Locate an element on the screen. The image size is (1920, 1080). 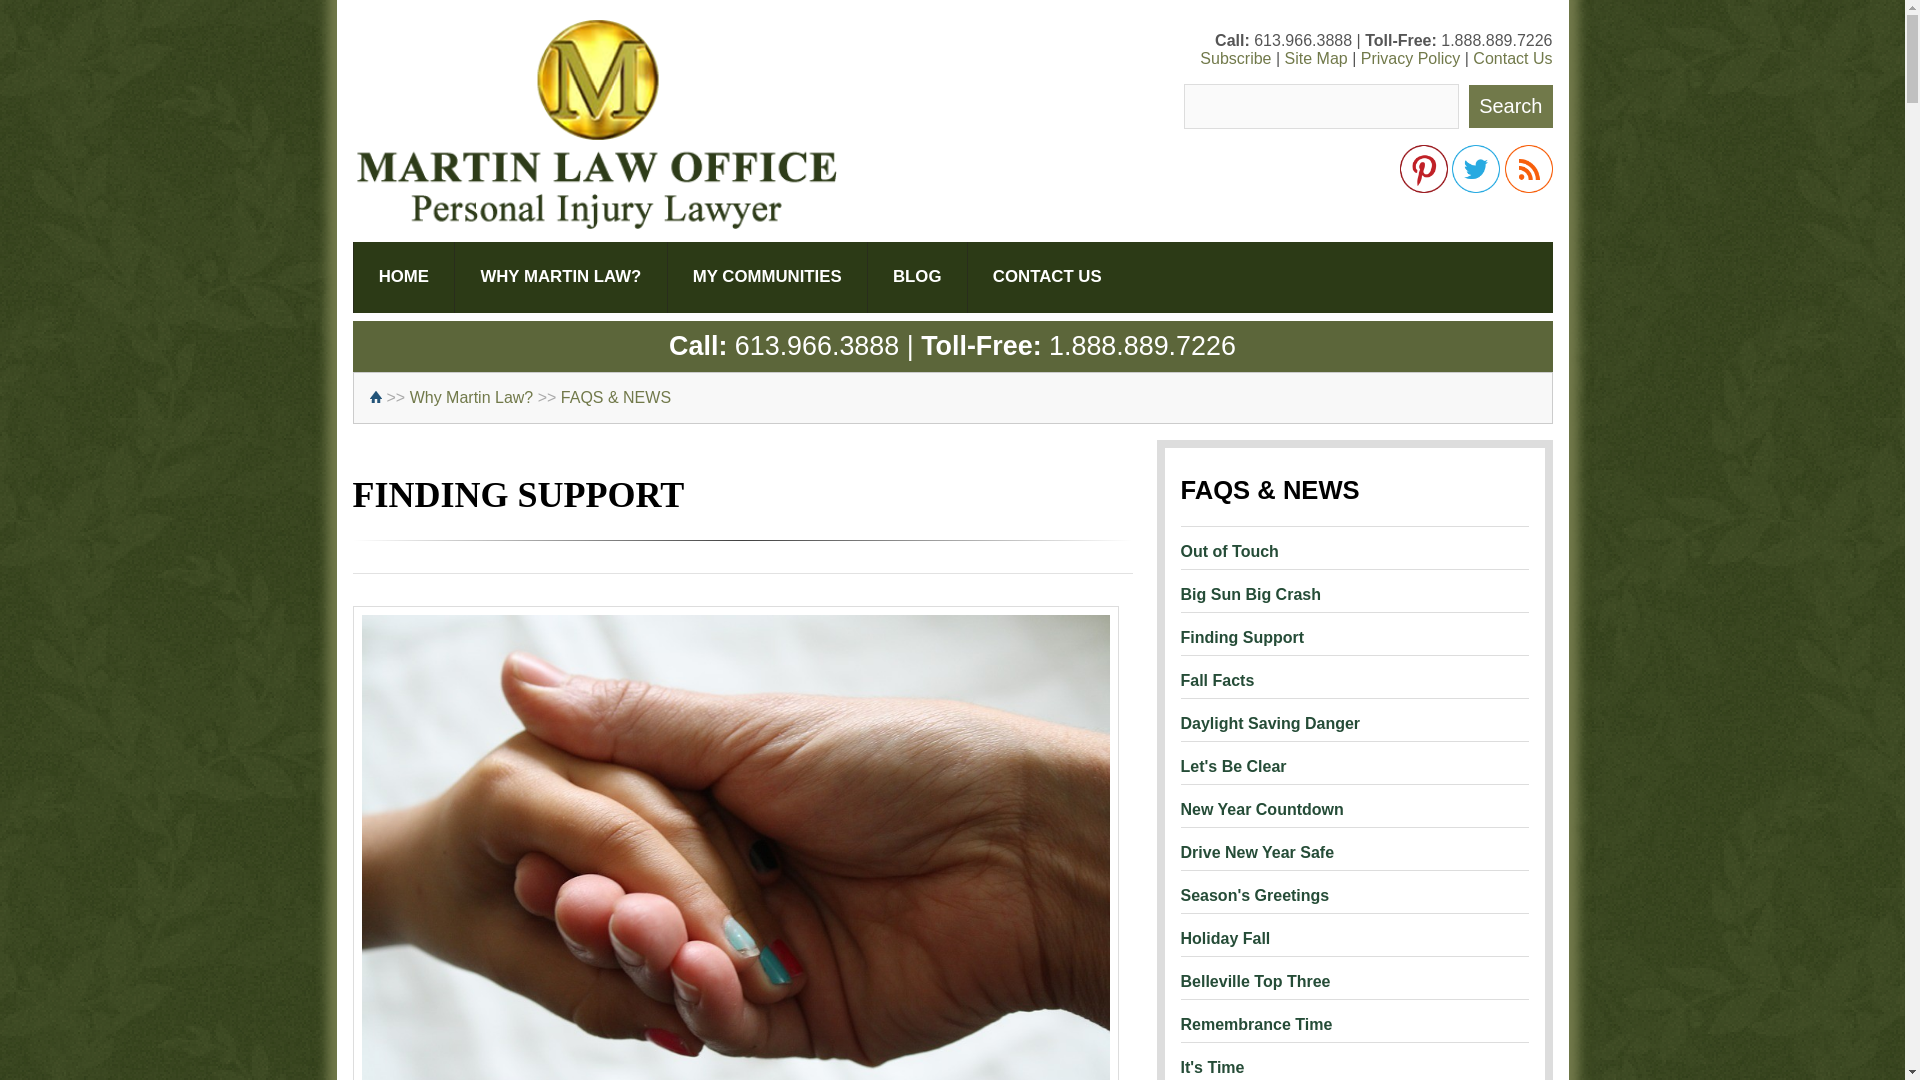
Why Martin Law? is located at coordinates (472, 397).